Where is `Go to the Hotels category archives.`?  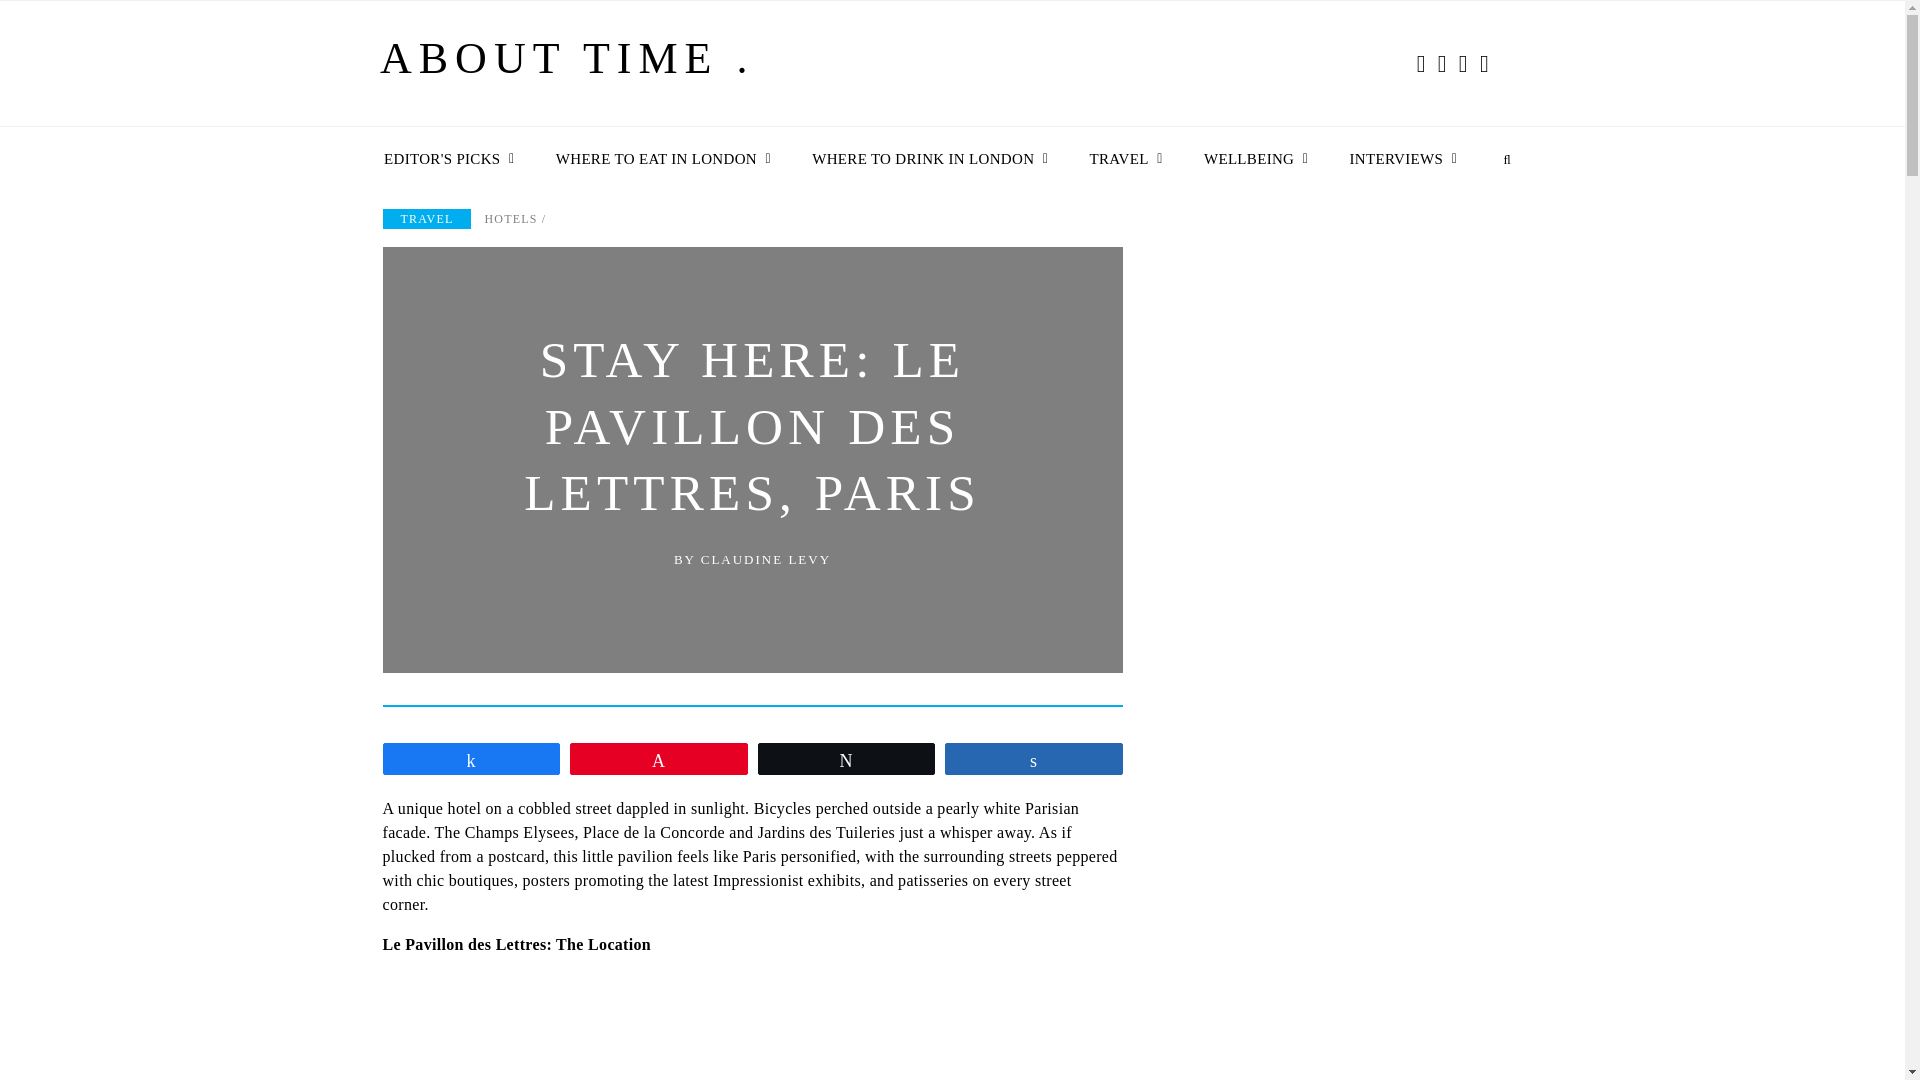 Go to the Hotels category archives. is located at coordinates (510, 218).